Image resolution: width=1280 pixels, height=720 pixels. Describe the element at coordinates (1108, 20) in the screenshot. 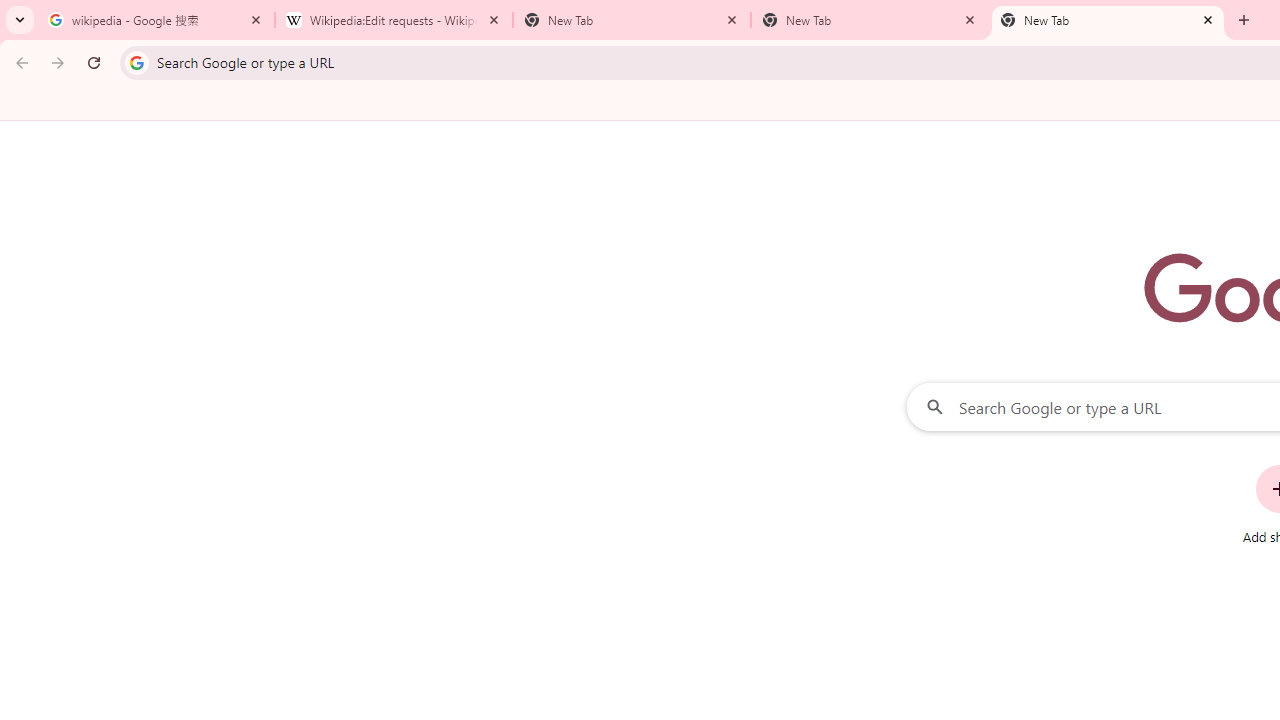

I see `New Tab` at that location.